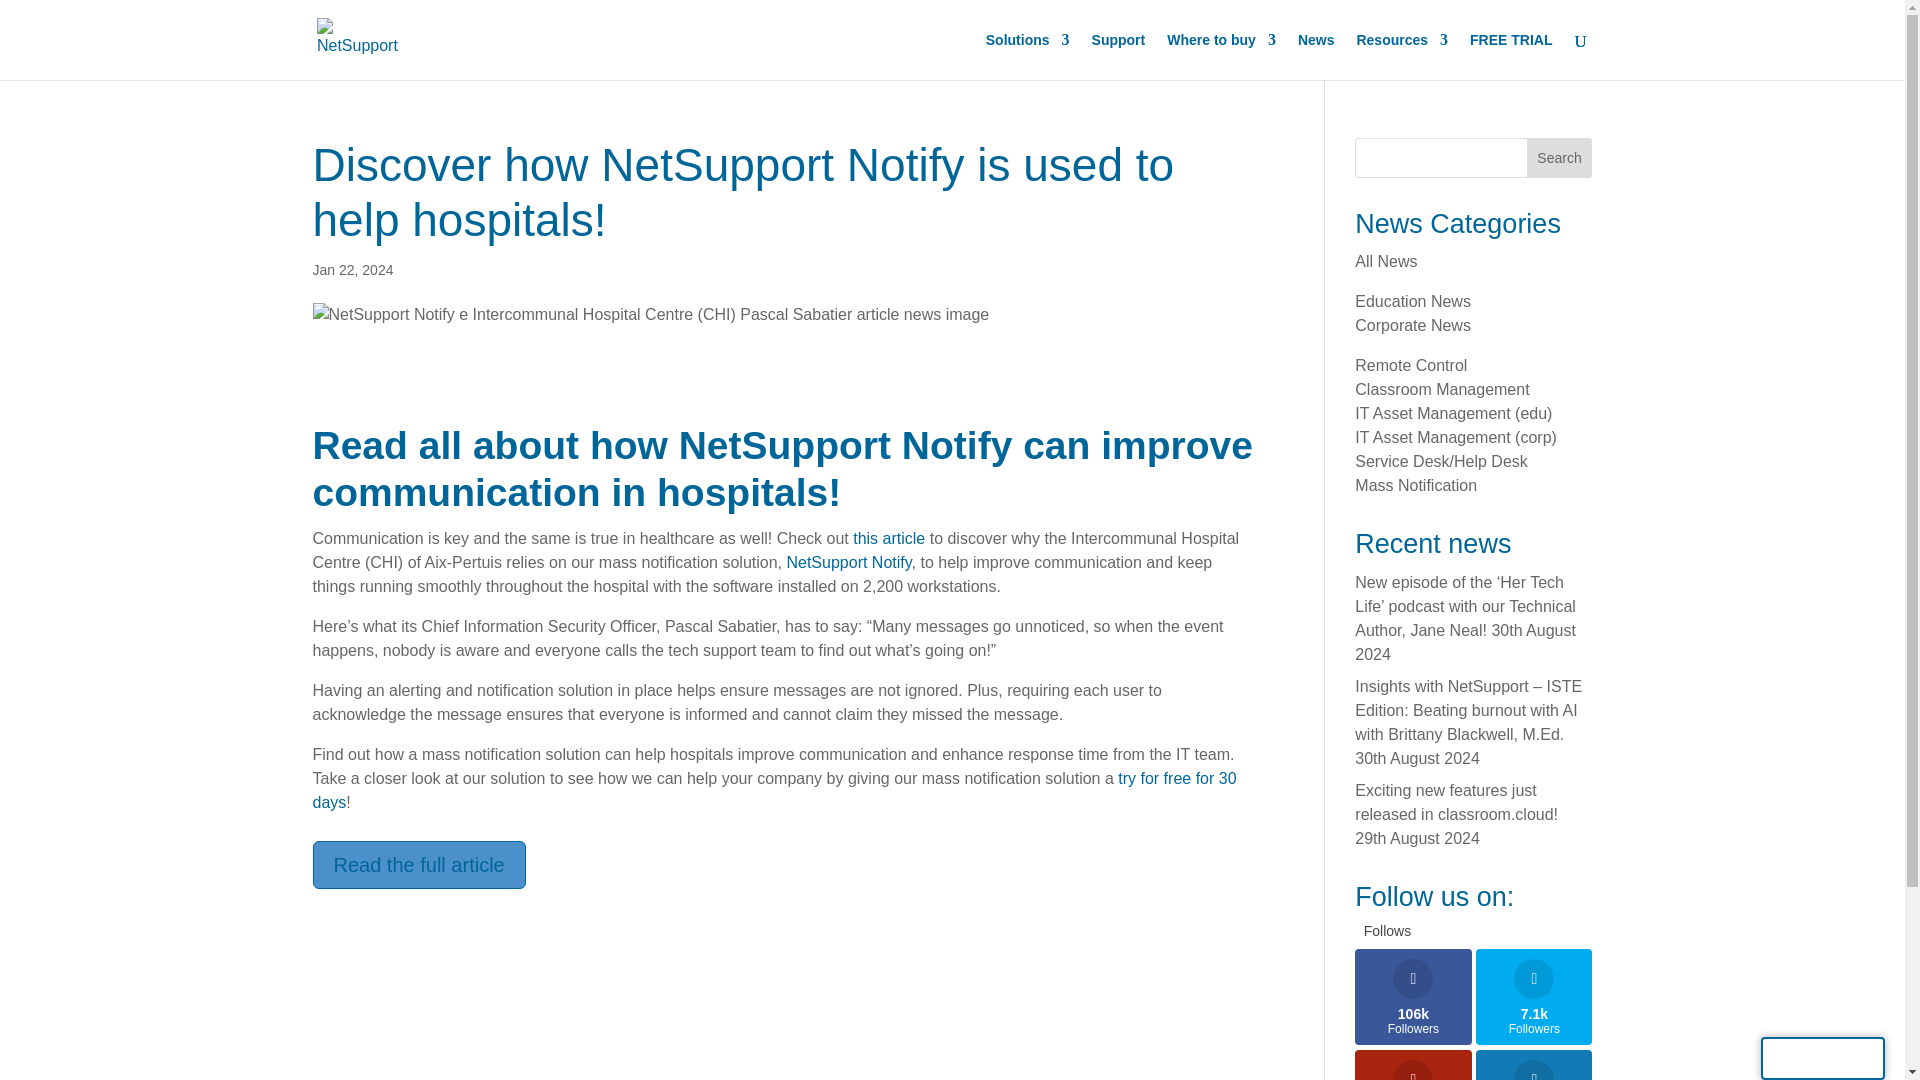 The width and height of the screenshot is (1920, 1080). Describe the element at coordinates (1442, 390) in the screenshot. I see `Resources` at that location.